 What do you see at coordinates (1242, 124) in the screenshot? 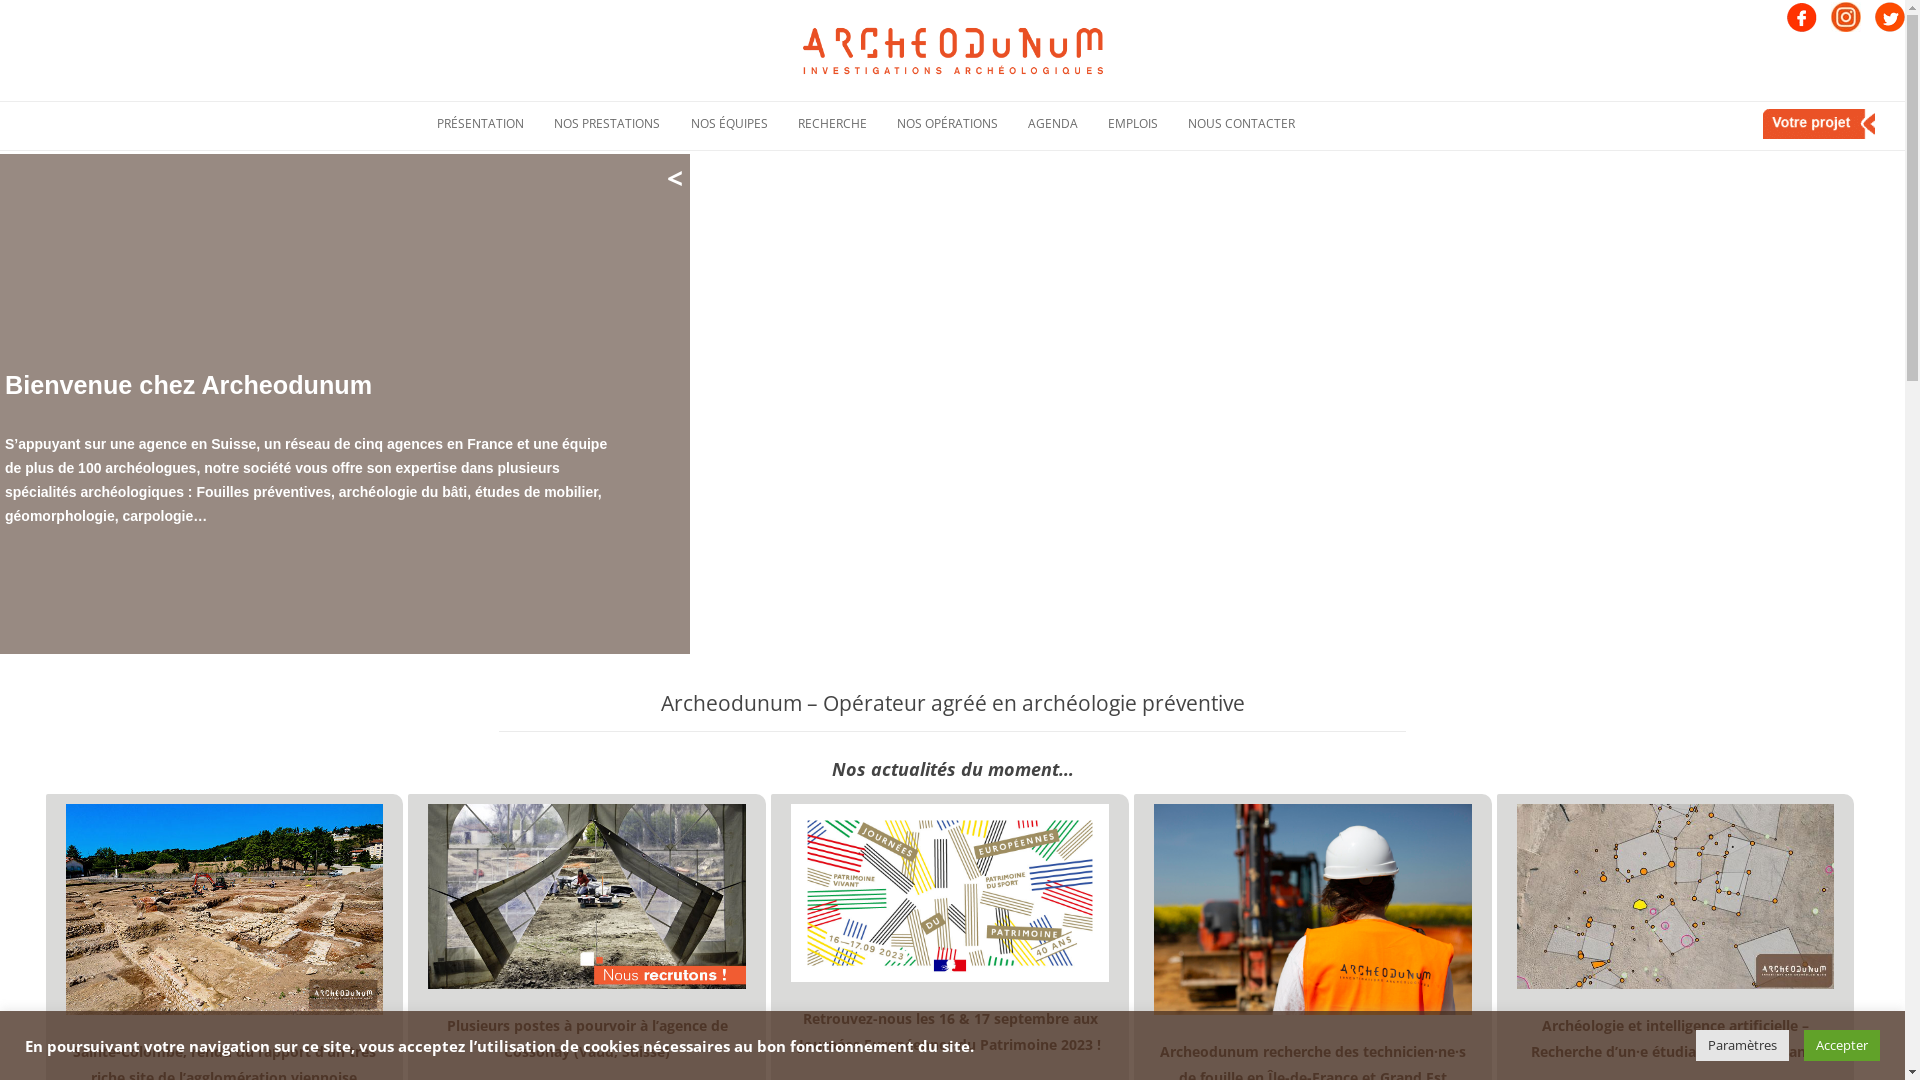
I see `NOUS CONTACTER` at bounding box center [1242, 124].